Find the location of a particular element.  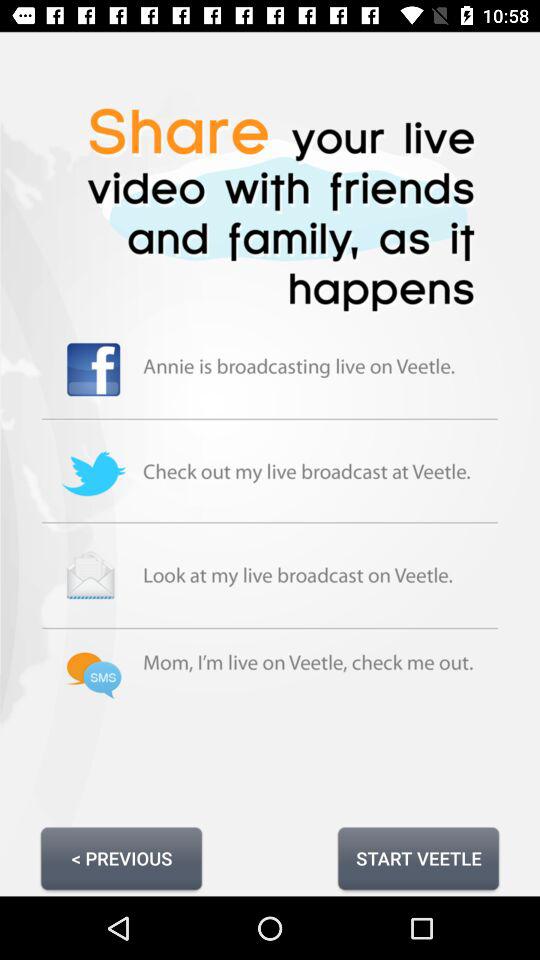

launch item next to < previous is located at coordinates (418, 858).